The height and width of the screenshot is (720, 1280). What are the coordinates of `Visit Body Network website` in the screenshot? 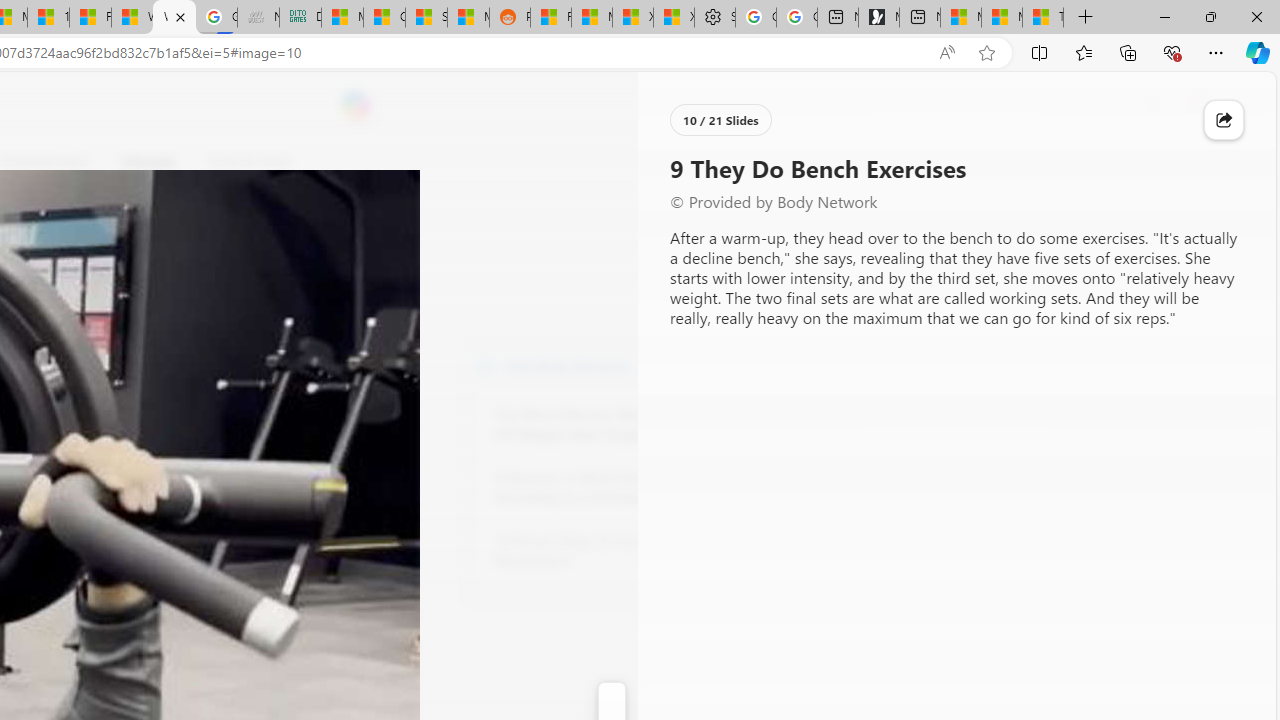 It's located at (734, 364).